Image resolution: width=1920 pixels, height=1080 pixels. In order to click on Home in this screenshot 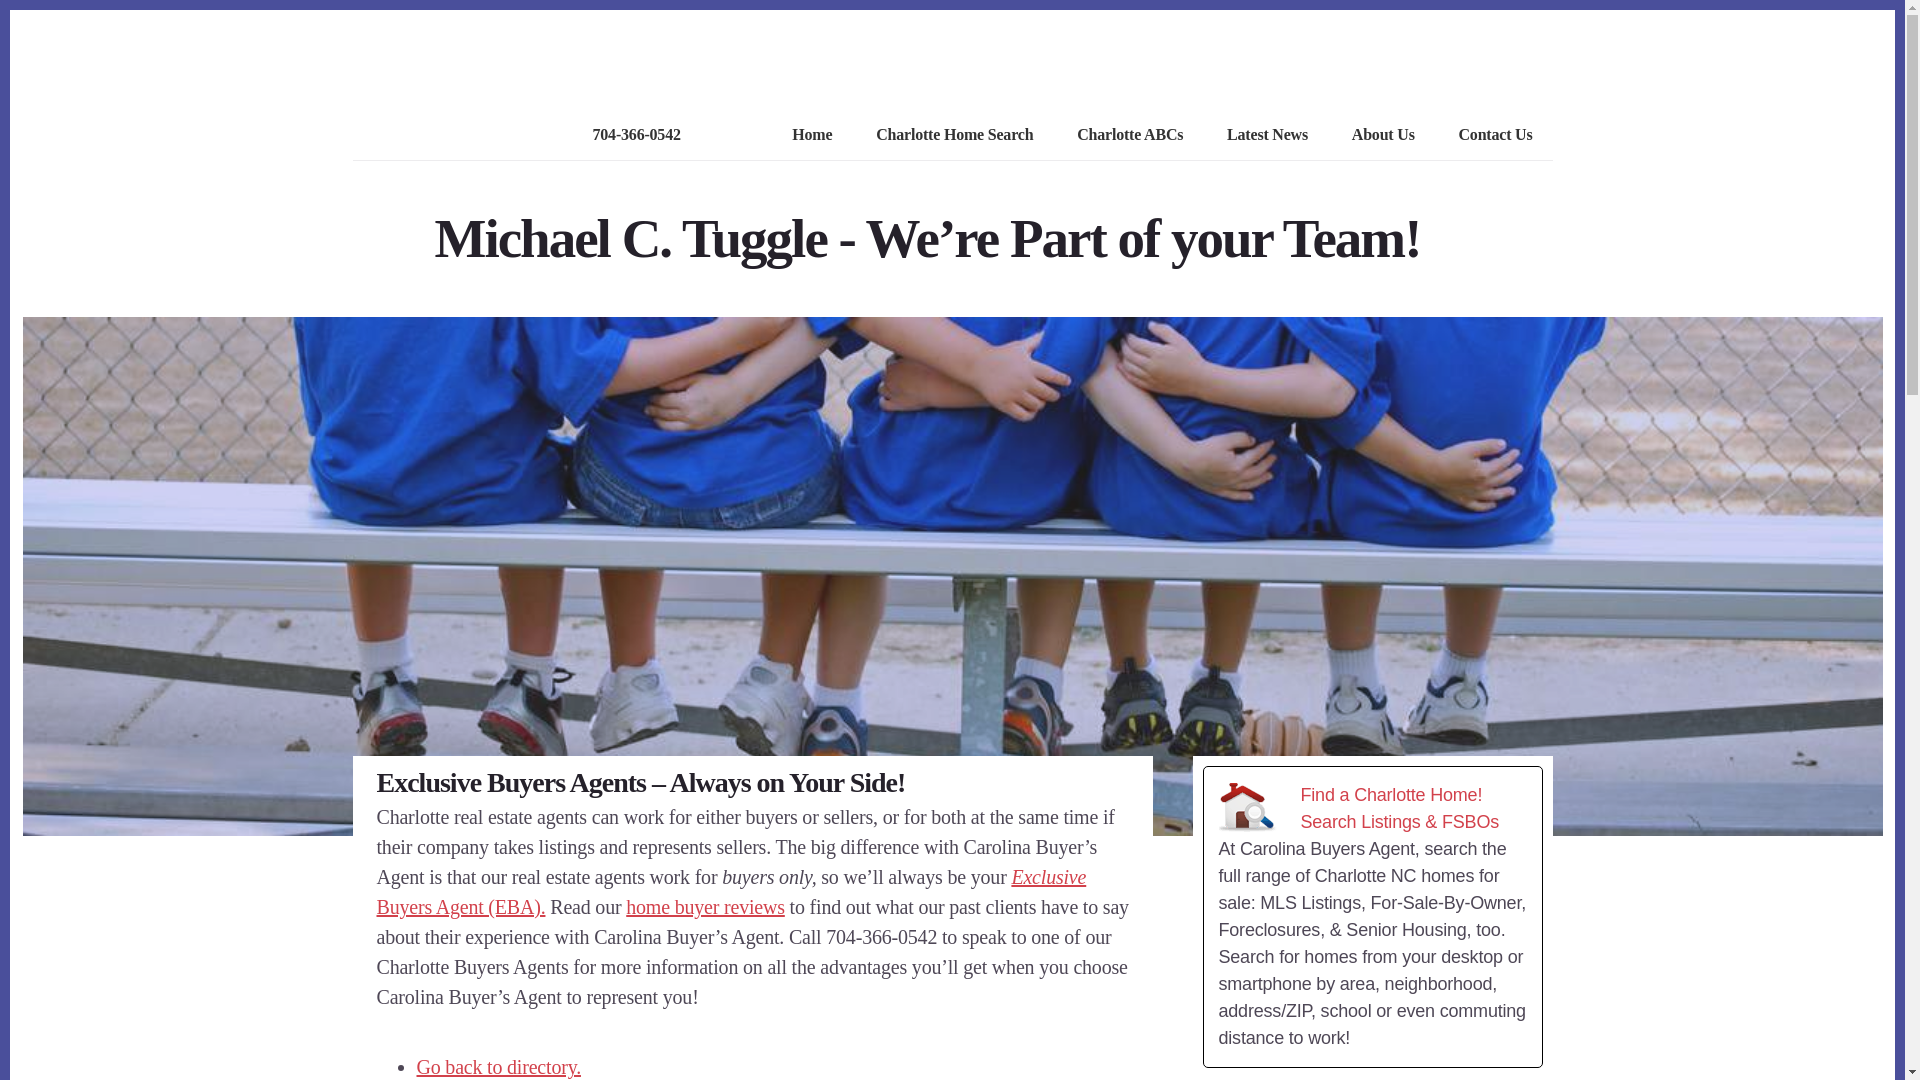, I will do `click(811, 136)`.